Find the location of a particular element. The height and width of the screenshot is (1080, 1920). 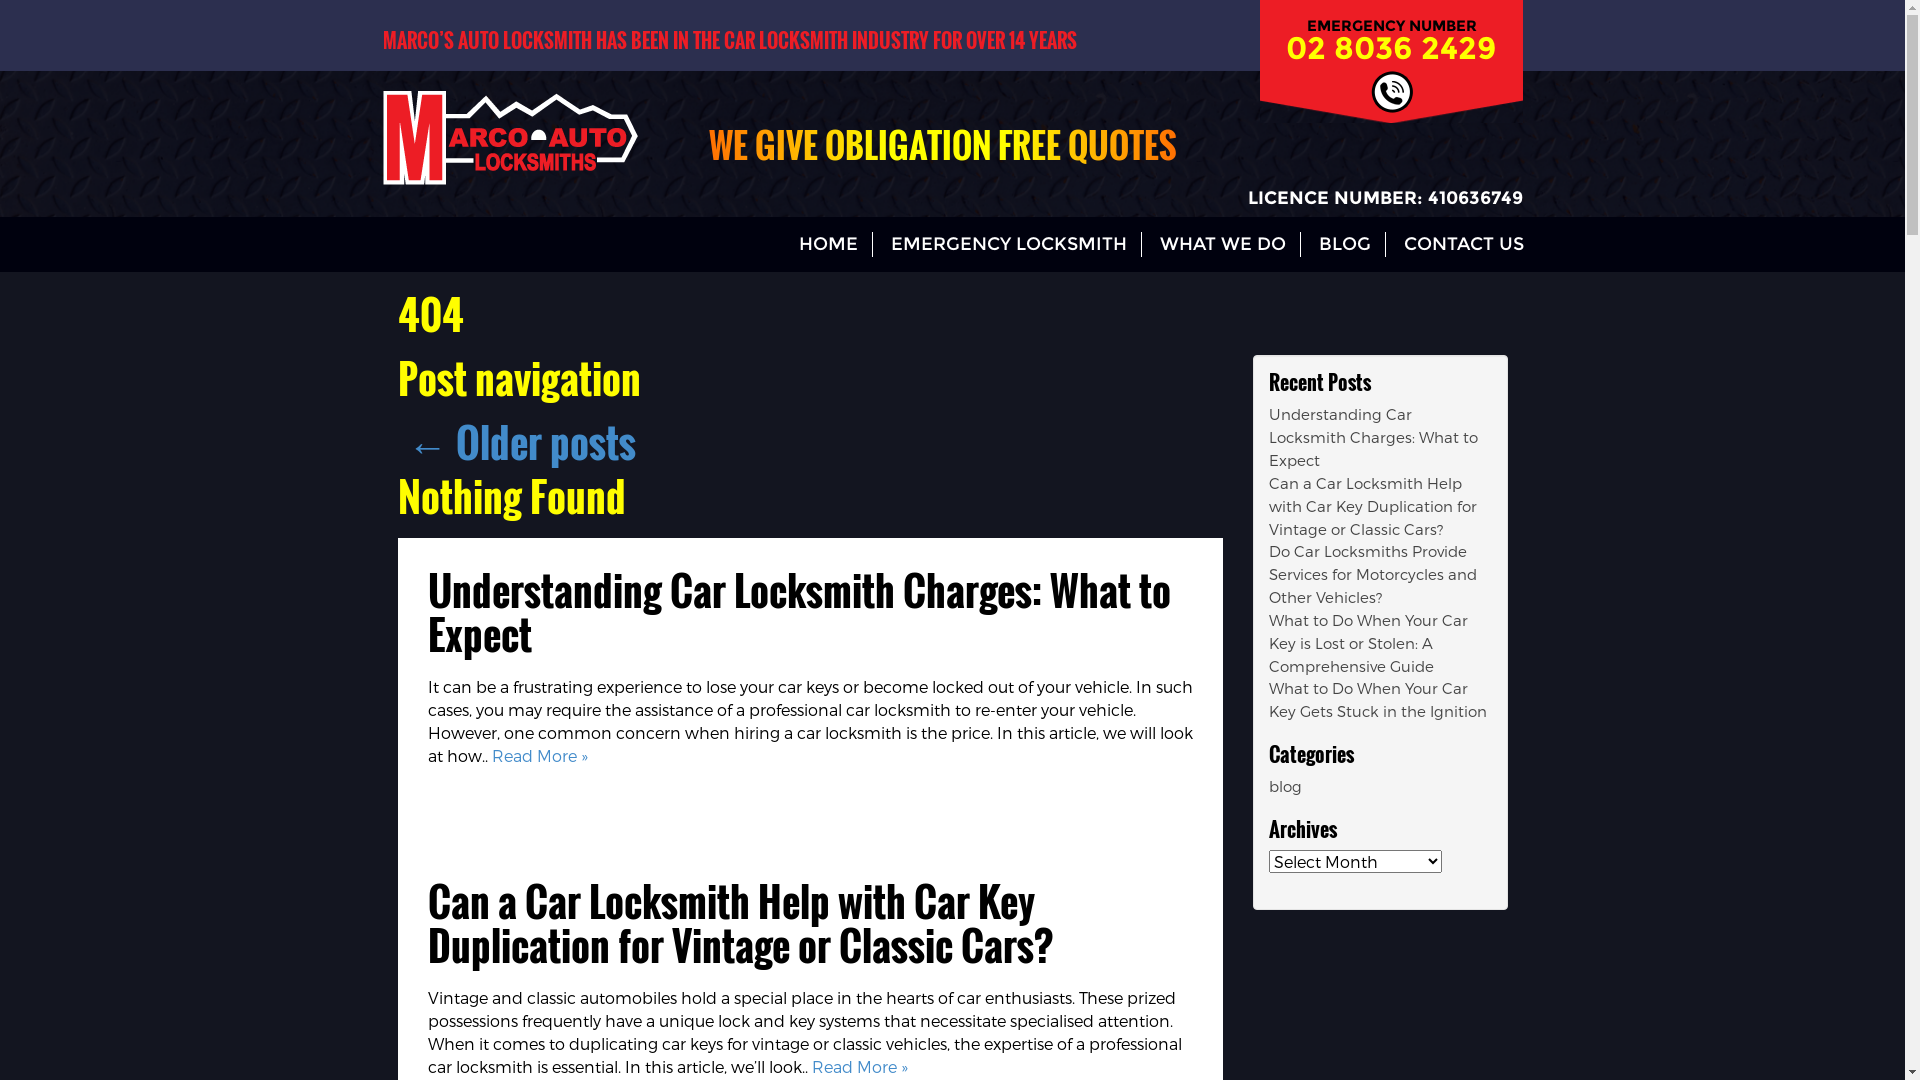

CONTACT US is located at coordinates (1464, 245).